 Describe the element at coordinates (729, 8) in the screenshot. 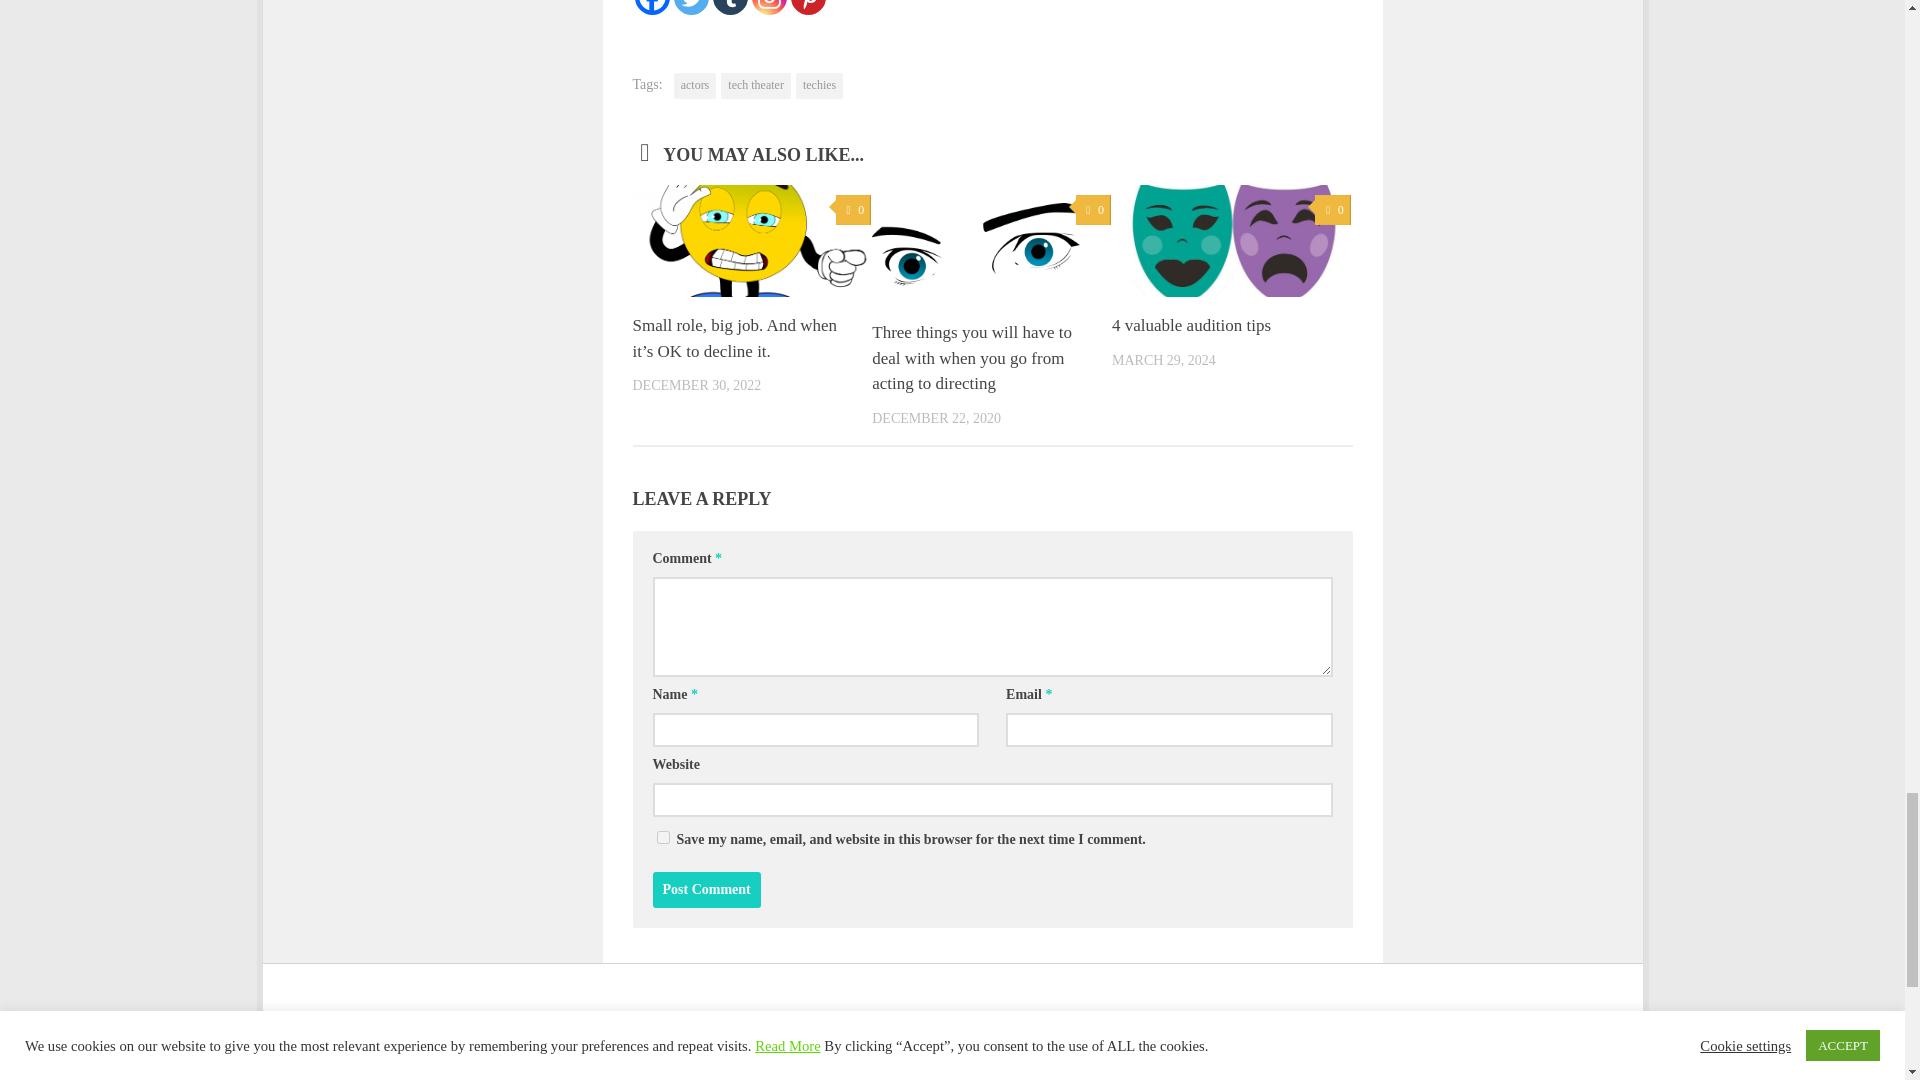

I see `Tumblr` at that location.